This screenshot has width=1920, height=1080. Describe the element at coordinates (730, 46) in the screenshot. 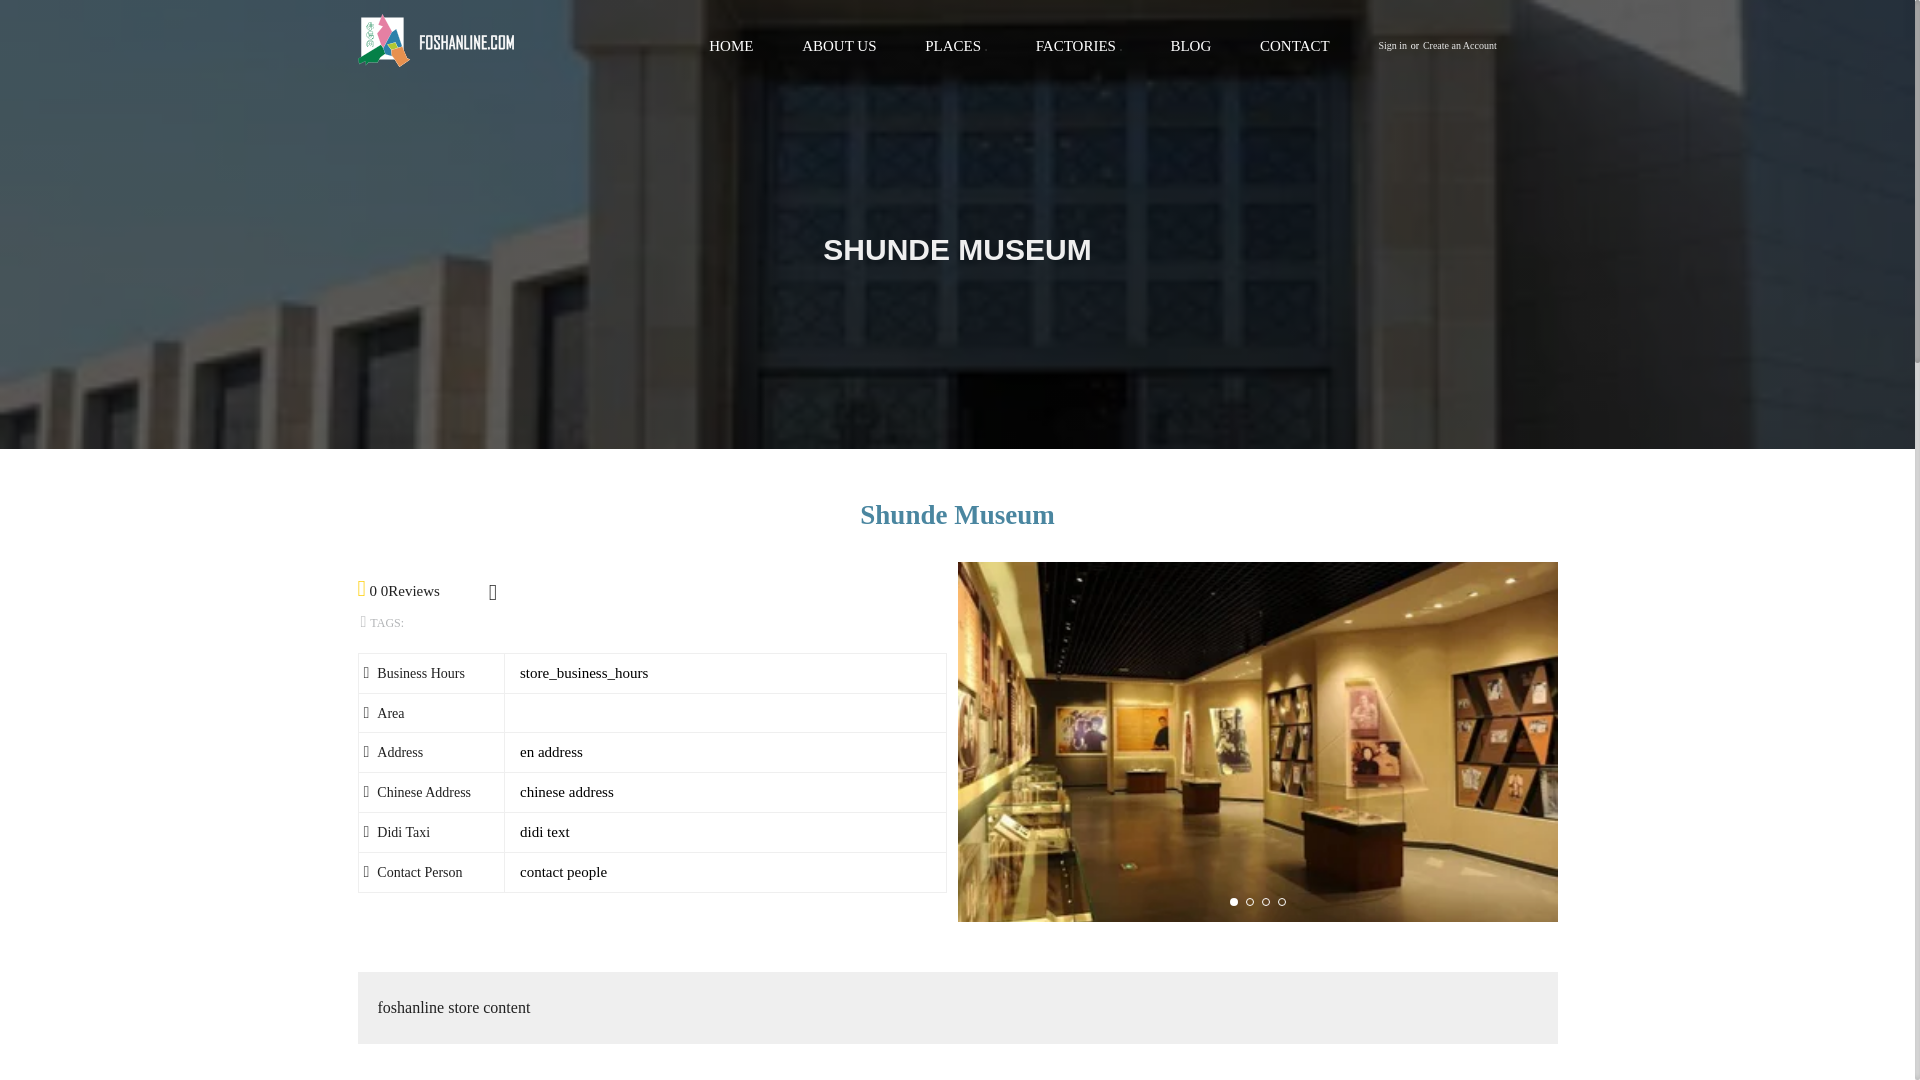

I see `HOME` at that location.